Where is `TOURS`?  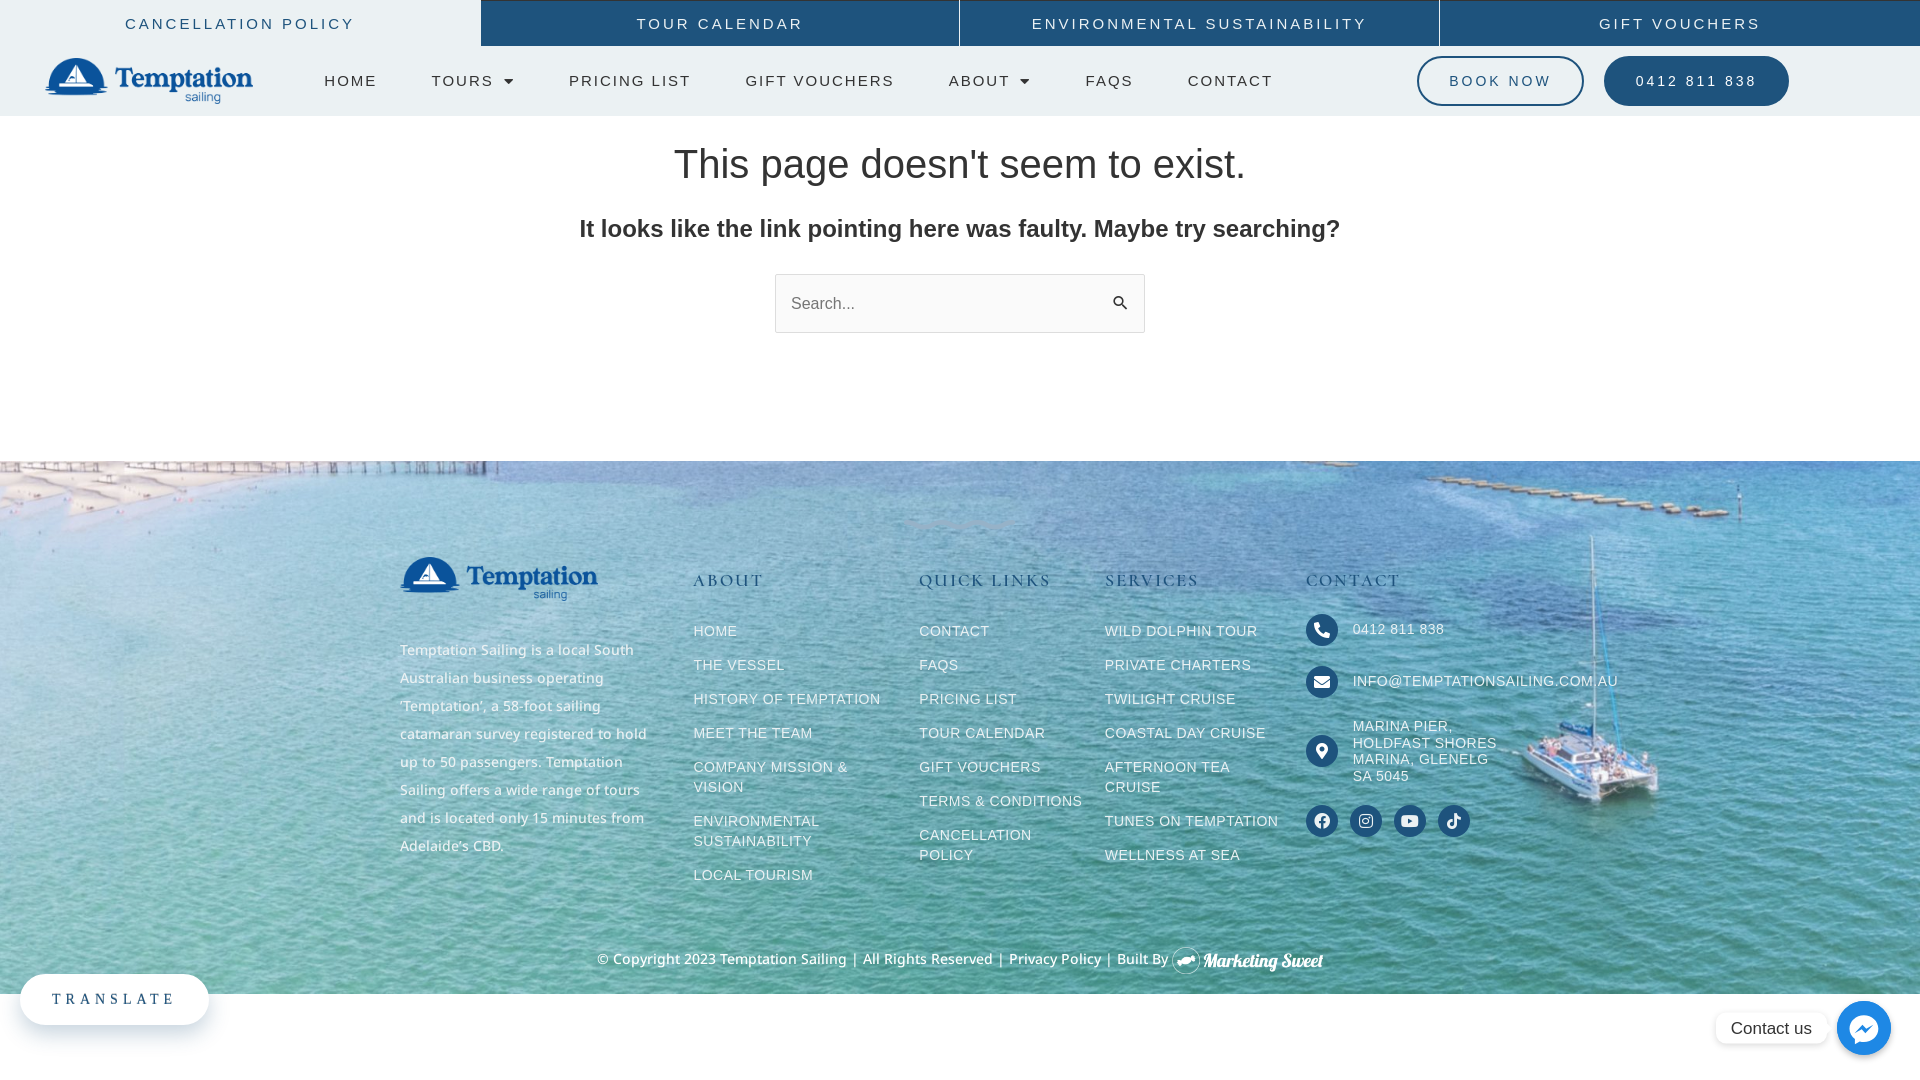
TOURS is located at coordinates (473, 81).